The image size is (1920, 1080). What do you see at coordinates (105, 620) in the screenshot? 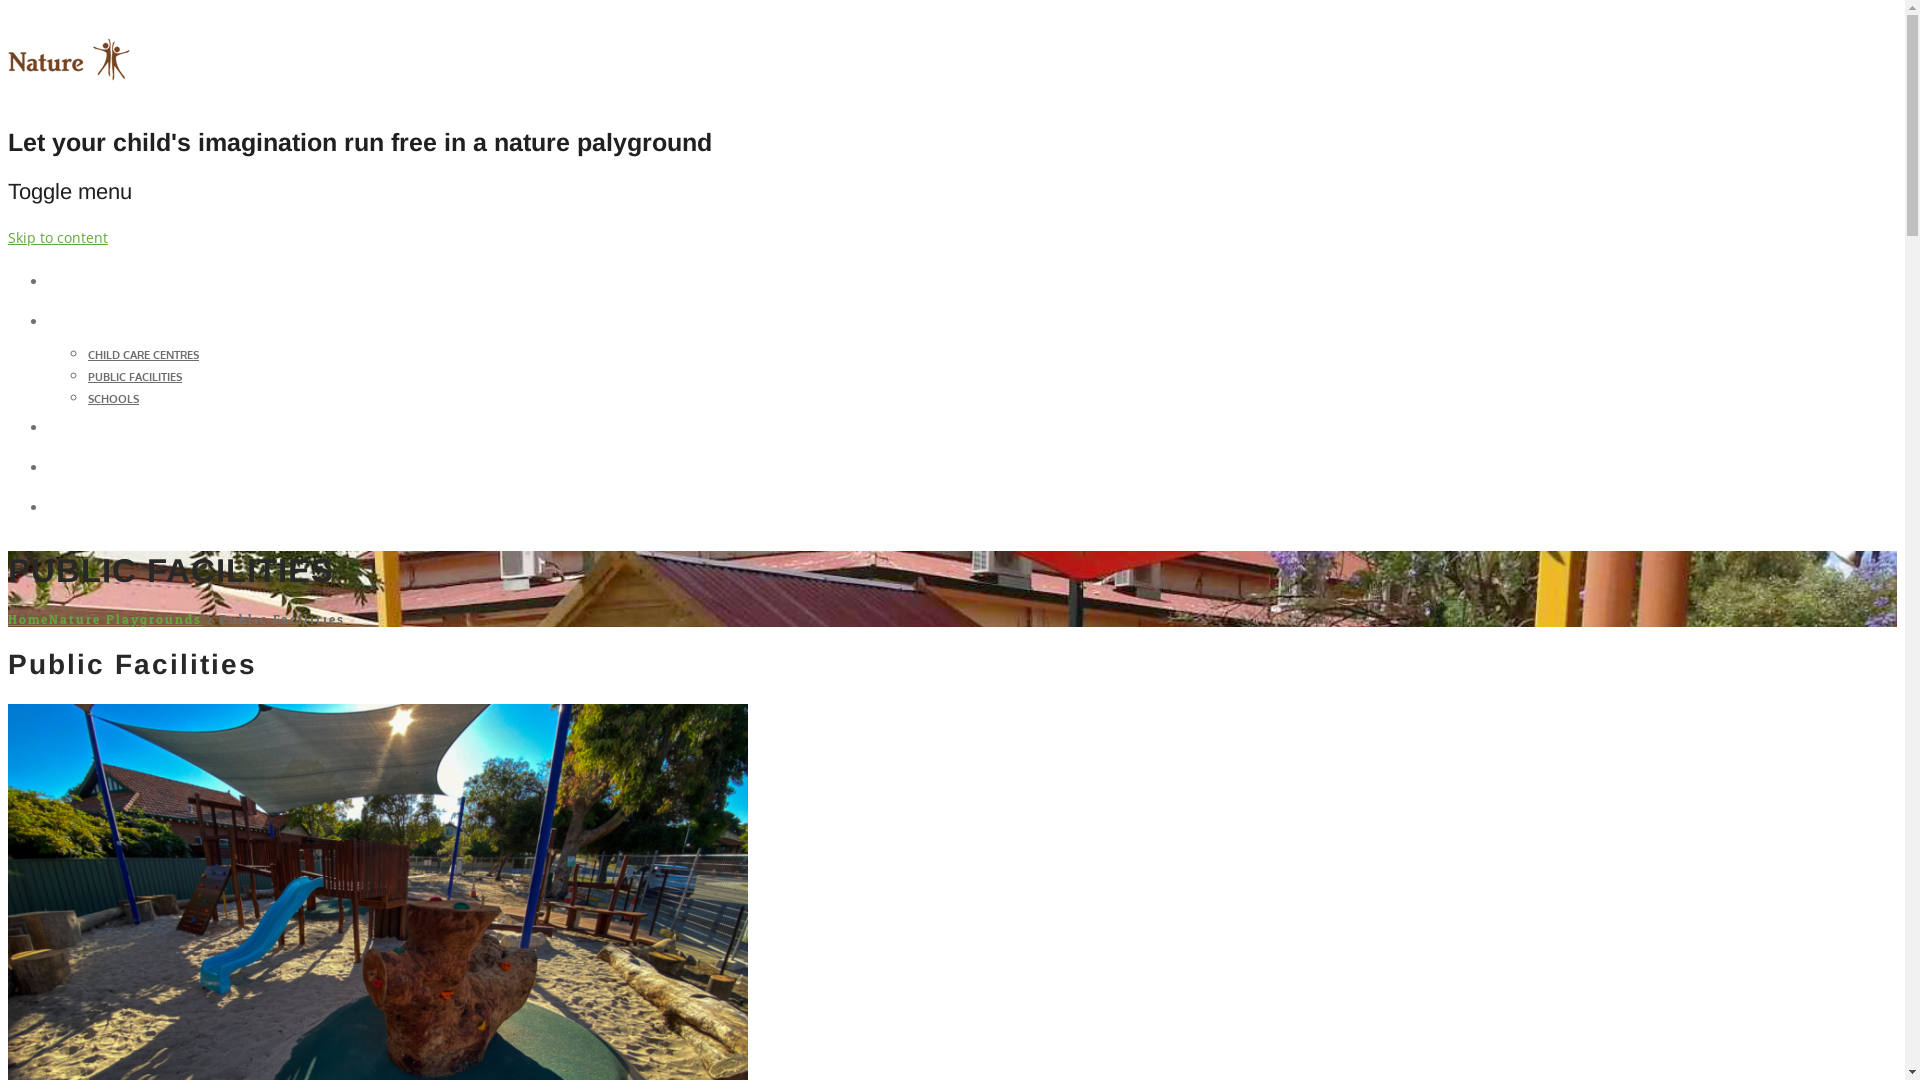
I see `HomeNature Playgrounds` at bounding box center [105, 620].